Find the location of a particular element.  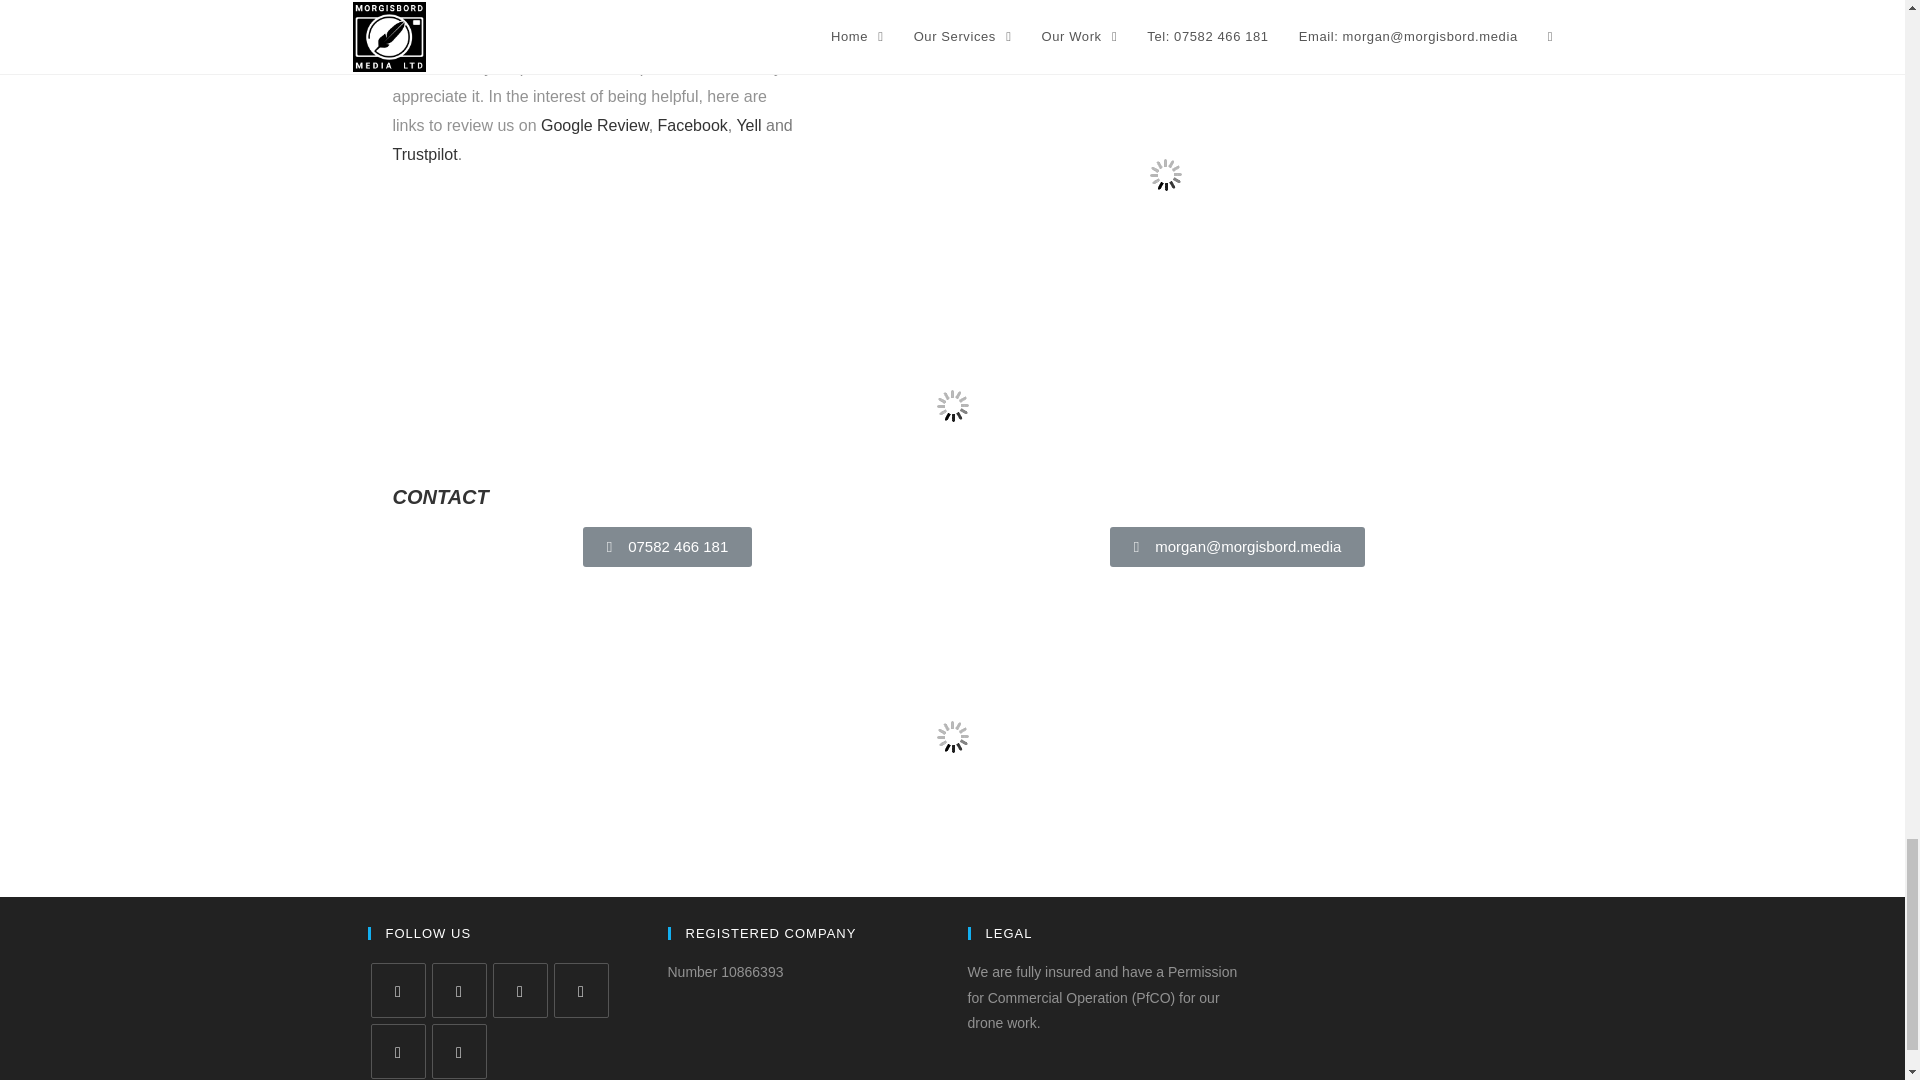

Twitter is located at coordinates (397, 990).